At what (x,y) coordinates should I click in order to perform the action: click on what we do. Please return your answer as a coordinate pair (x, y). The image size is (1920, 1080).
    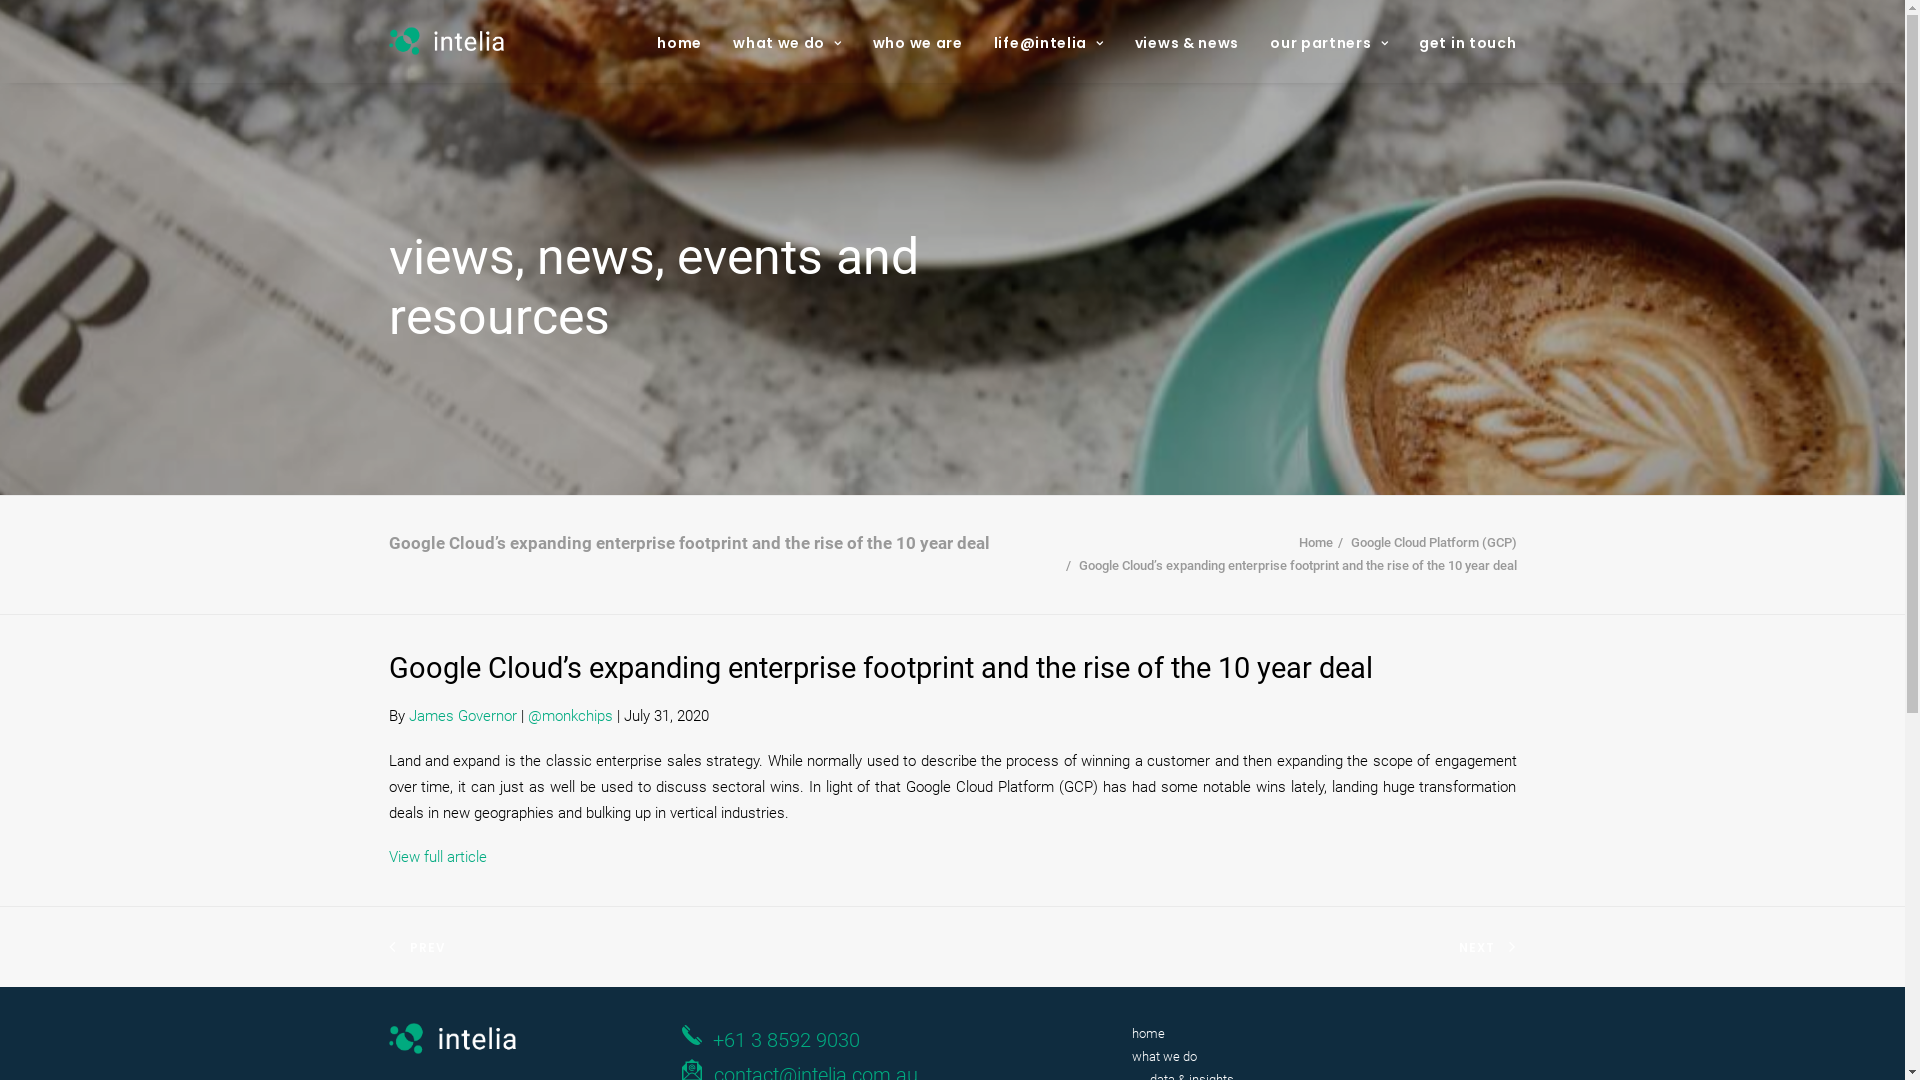
    Looking at the image, I should click on (1164, 1056).